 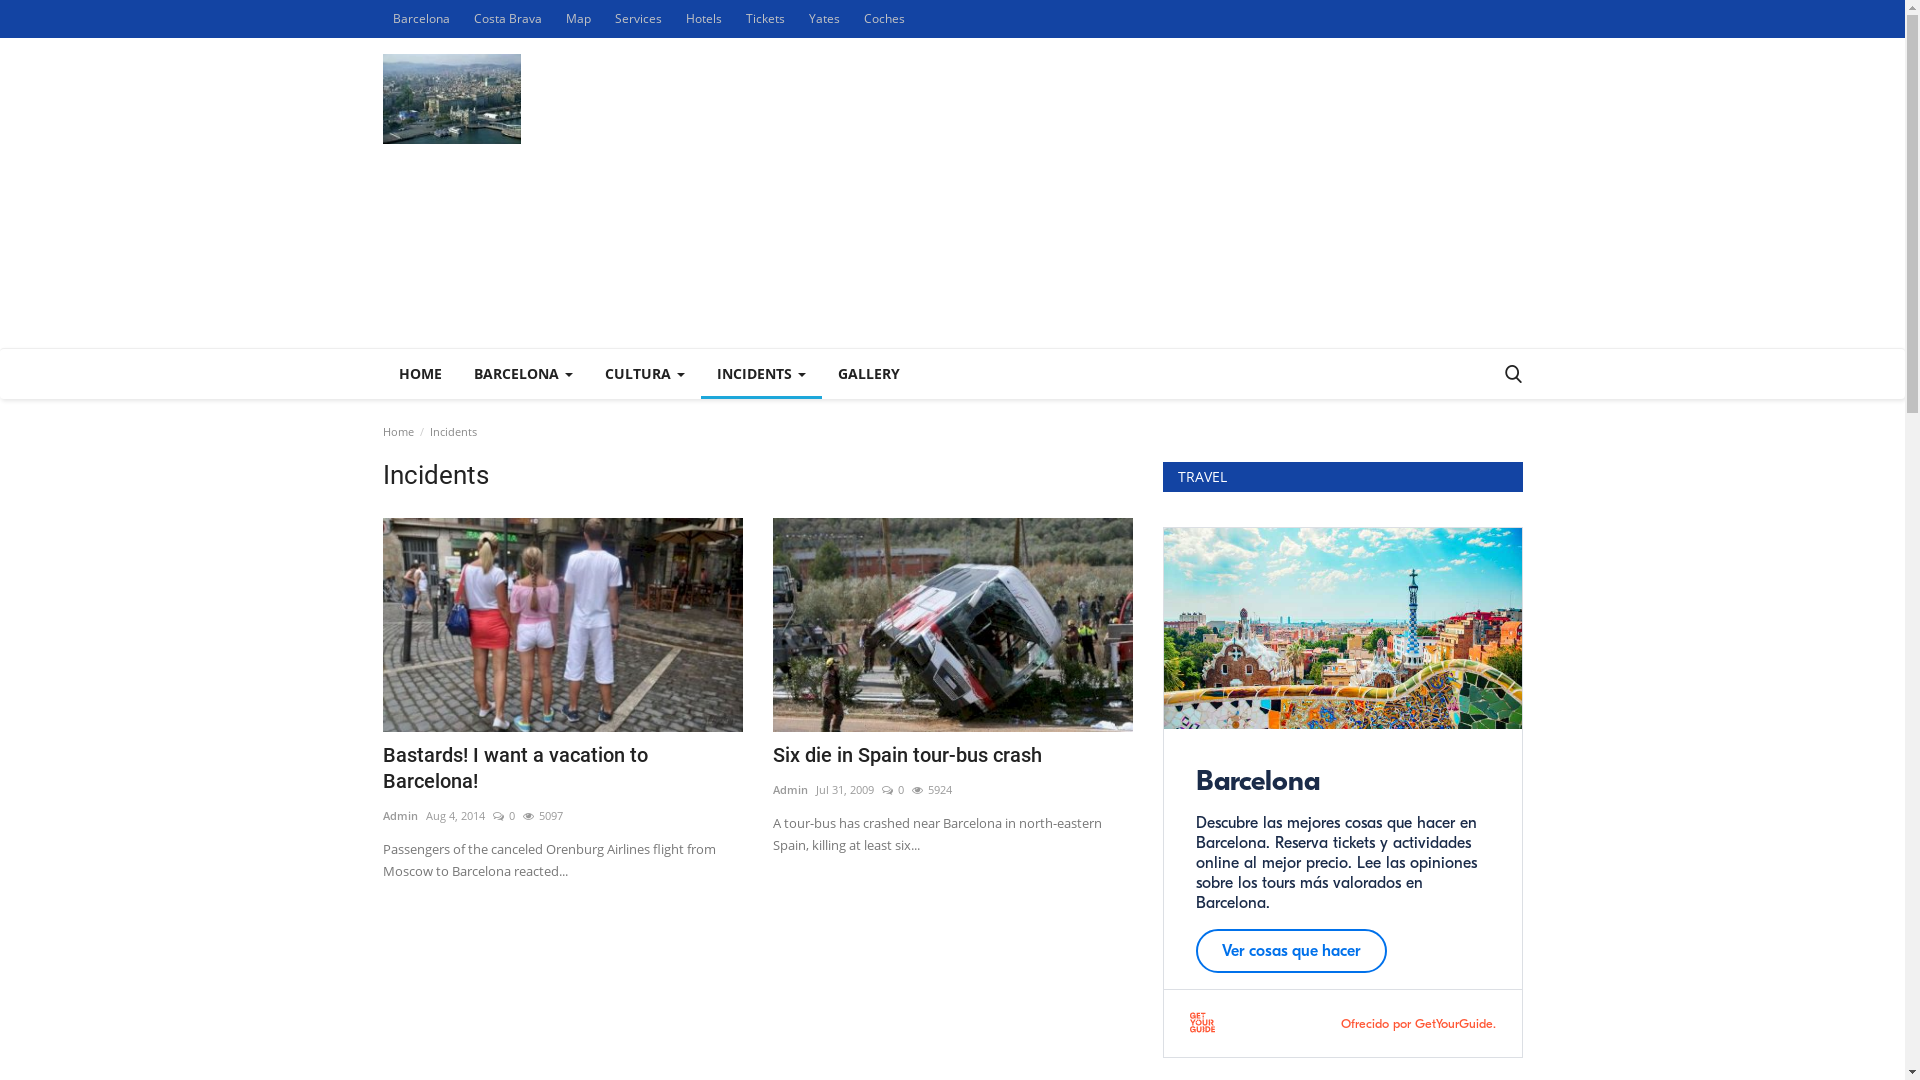 What do you see at coordinates (790, 790) in the screenshot?
I see `Admin` at bounding box center [790, 790].